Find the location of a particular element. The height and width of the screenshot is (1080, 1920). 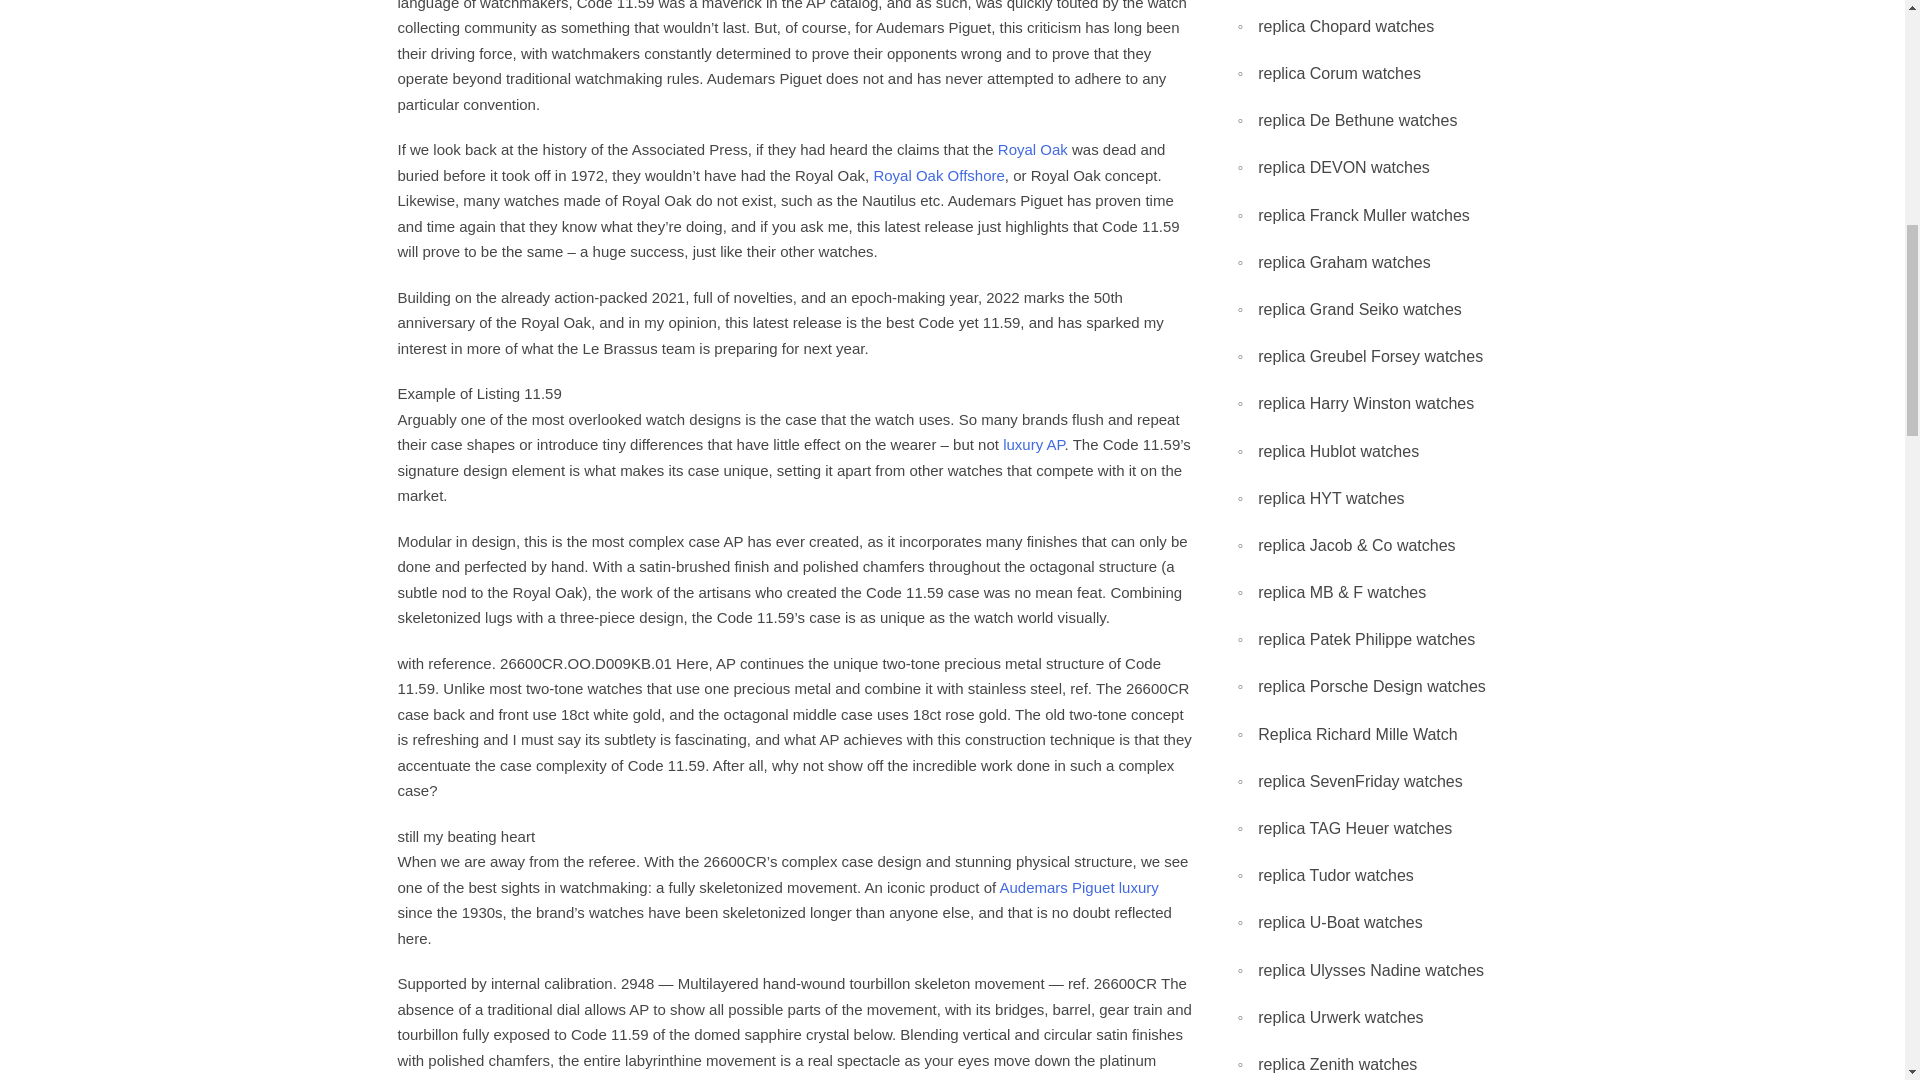

Royal Oak is located at coordinates (1032, 149).